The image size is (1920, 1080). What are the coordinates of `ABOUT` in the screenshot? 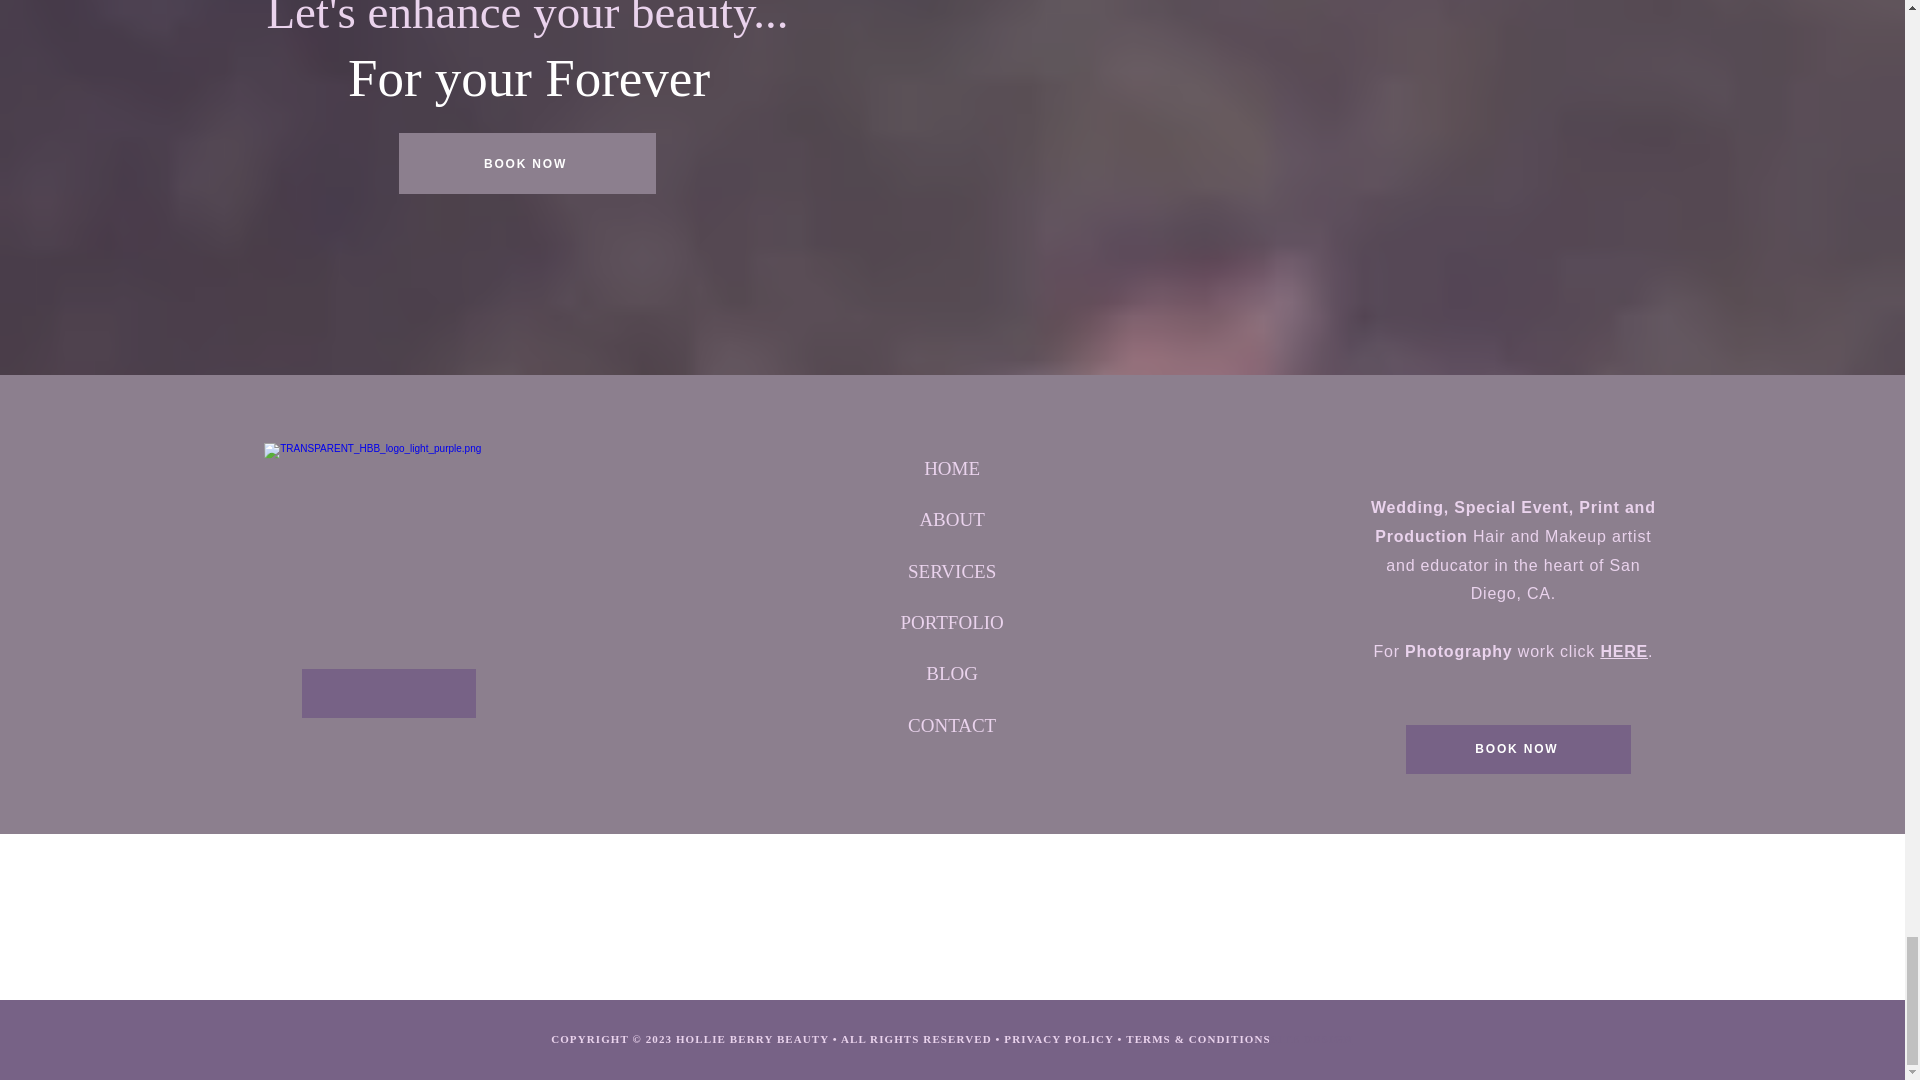 It's located at (951, 519).